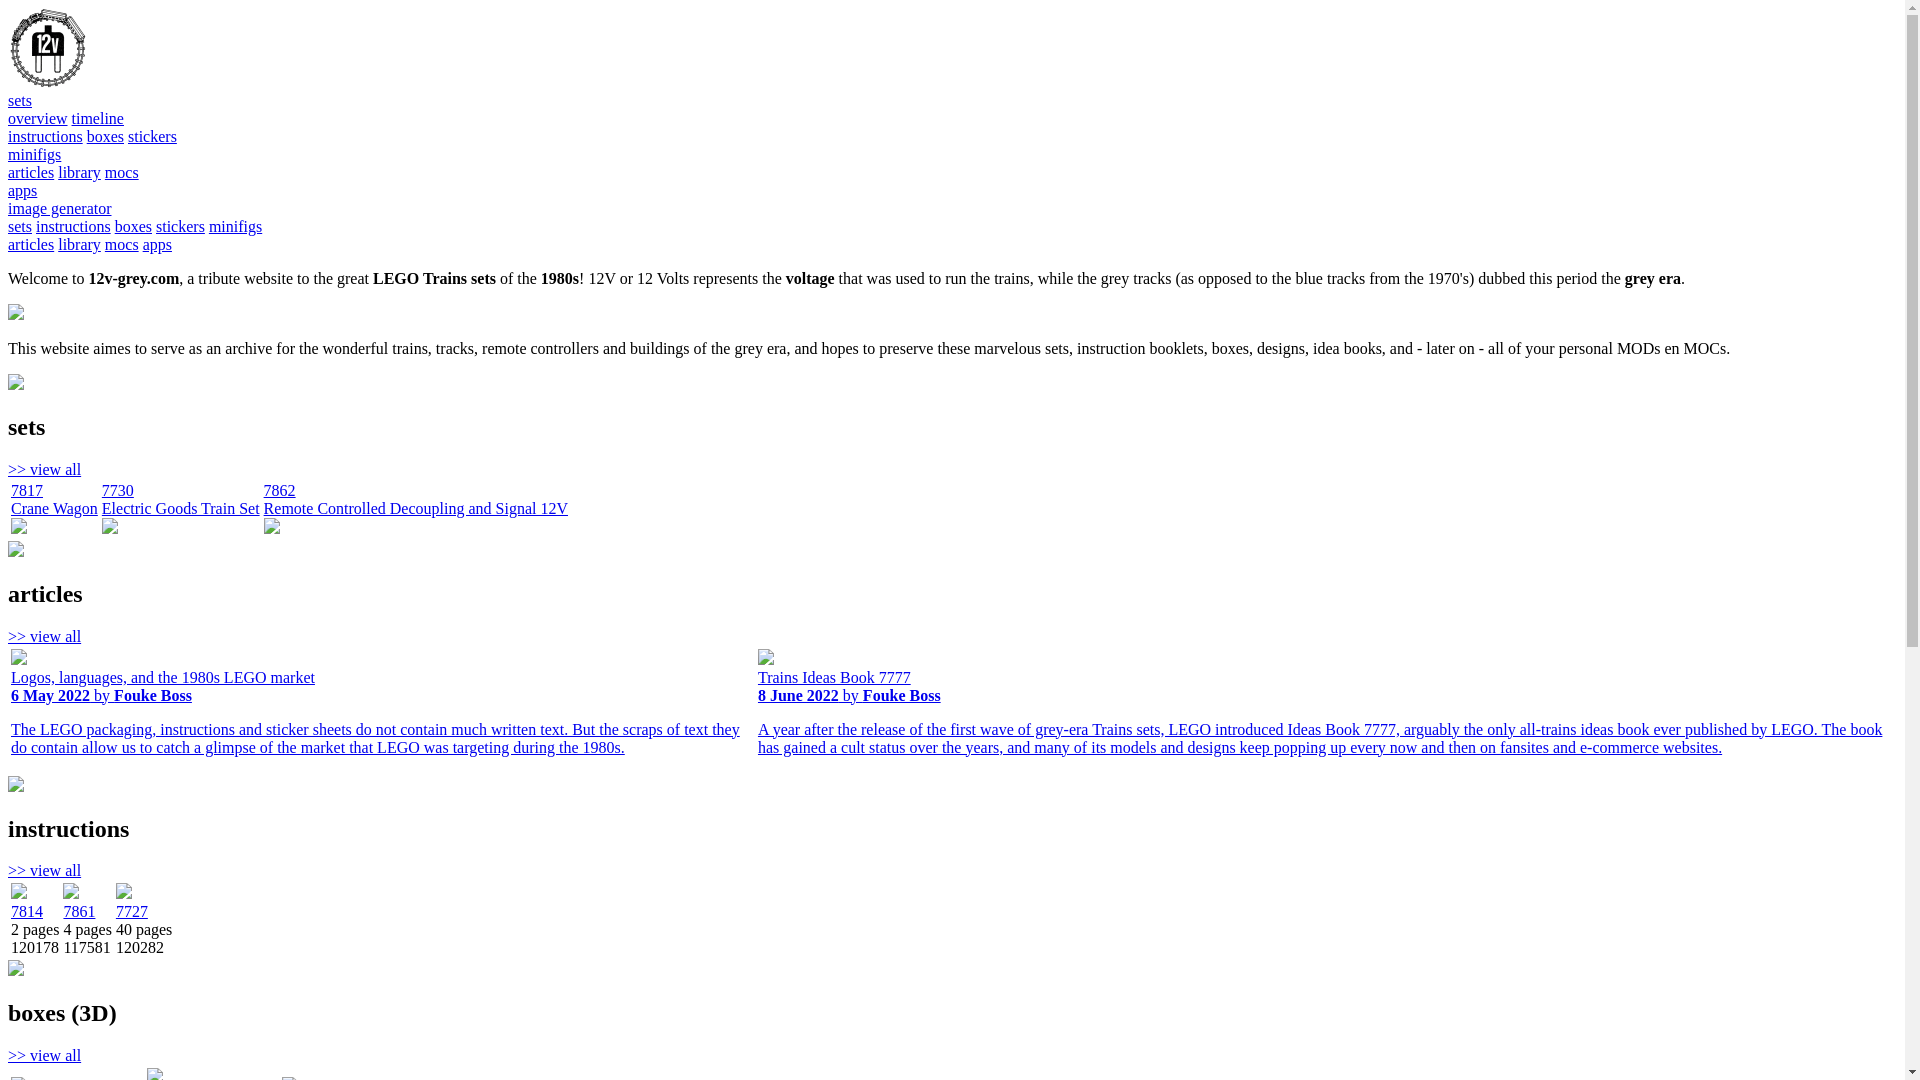 This screenshot has height=1080, width=1920. I want to click on articles, so click(31, 172).